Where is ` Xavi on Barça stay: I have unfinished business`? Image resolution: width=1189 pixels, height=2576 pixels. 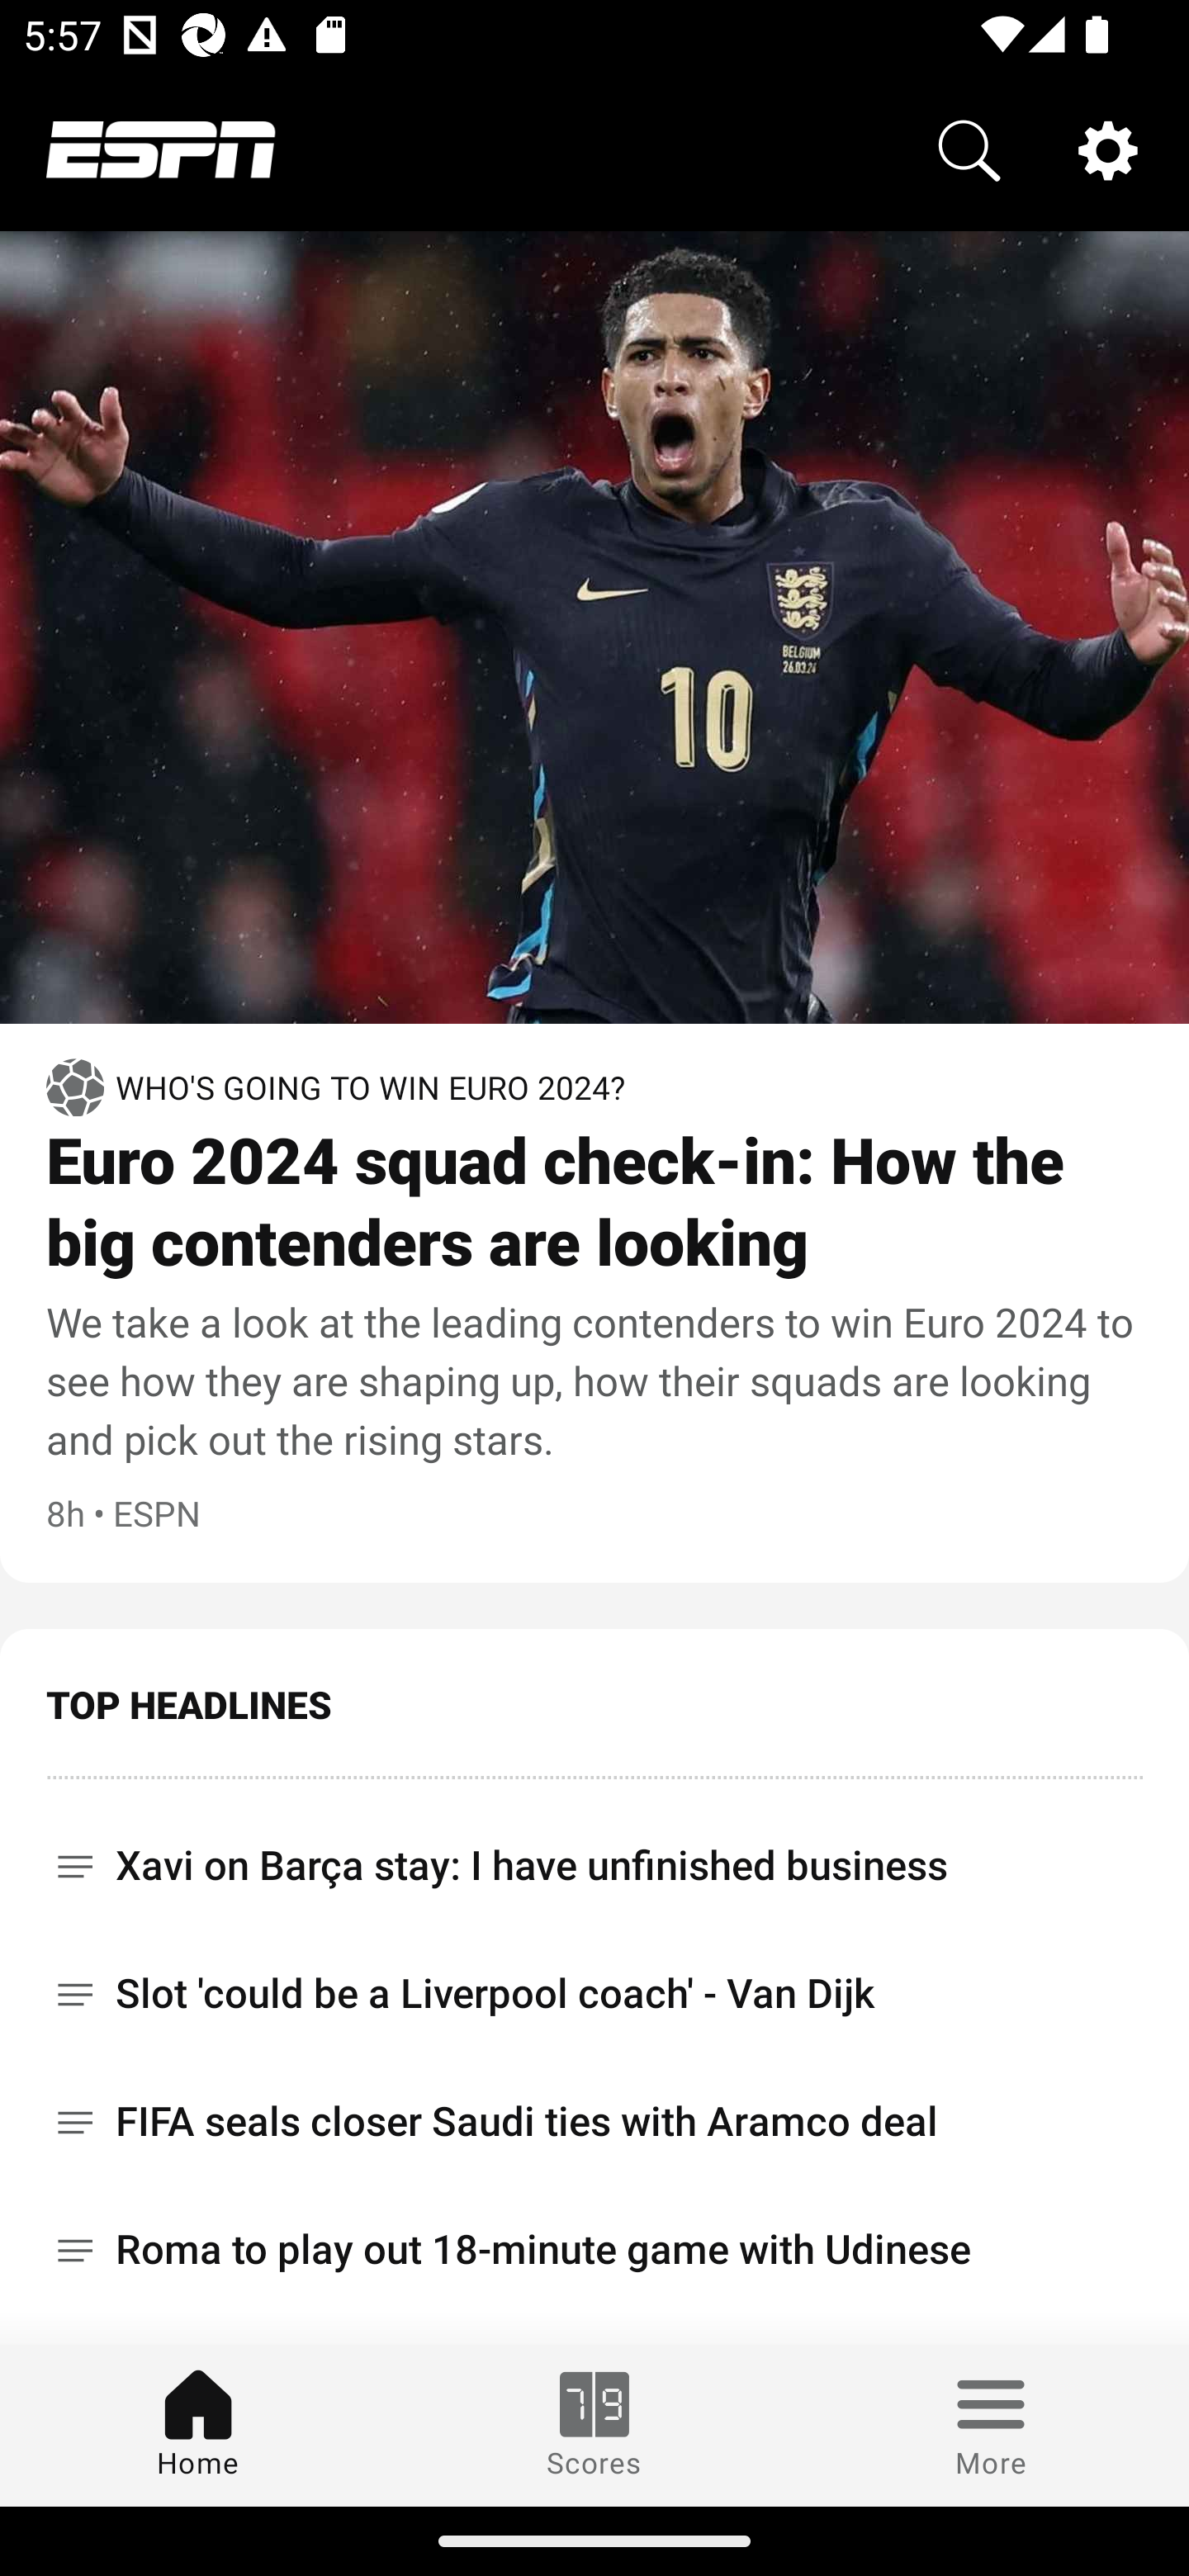  Xavi on Barça stay: I have unfinished business is located at coordinates (594, 1854).